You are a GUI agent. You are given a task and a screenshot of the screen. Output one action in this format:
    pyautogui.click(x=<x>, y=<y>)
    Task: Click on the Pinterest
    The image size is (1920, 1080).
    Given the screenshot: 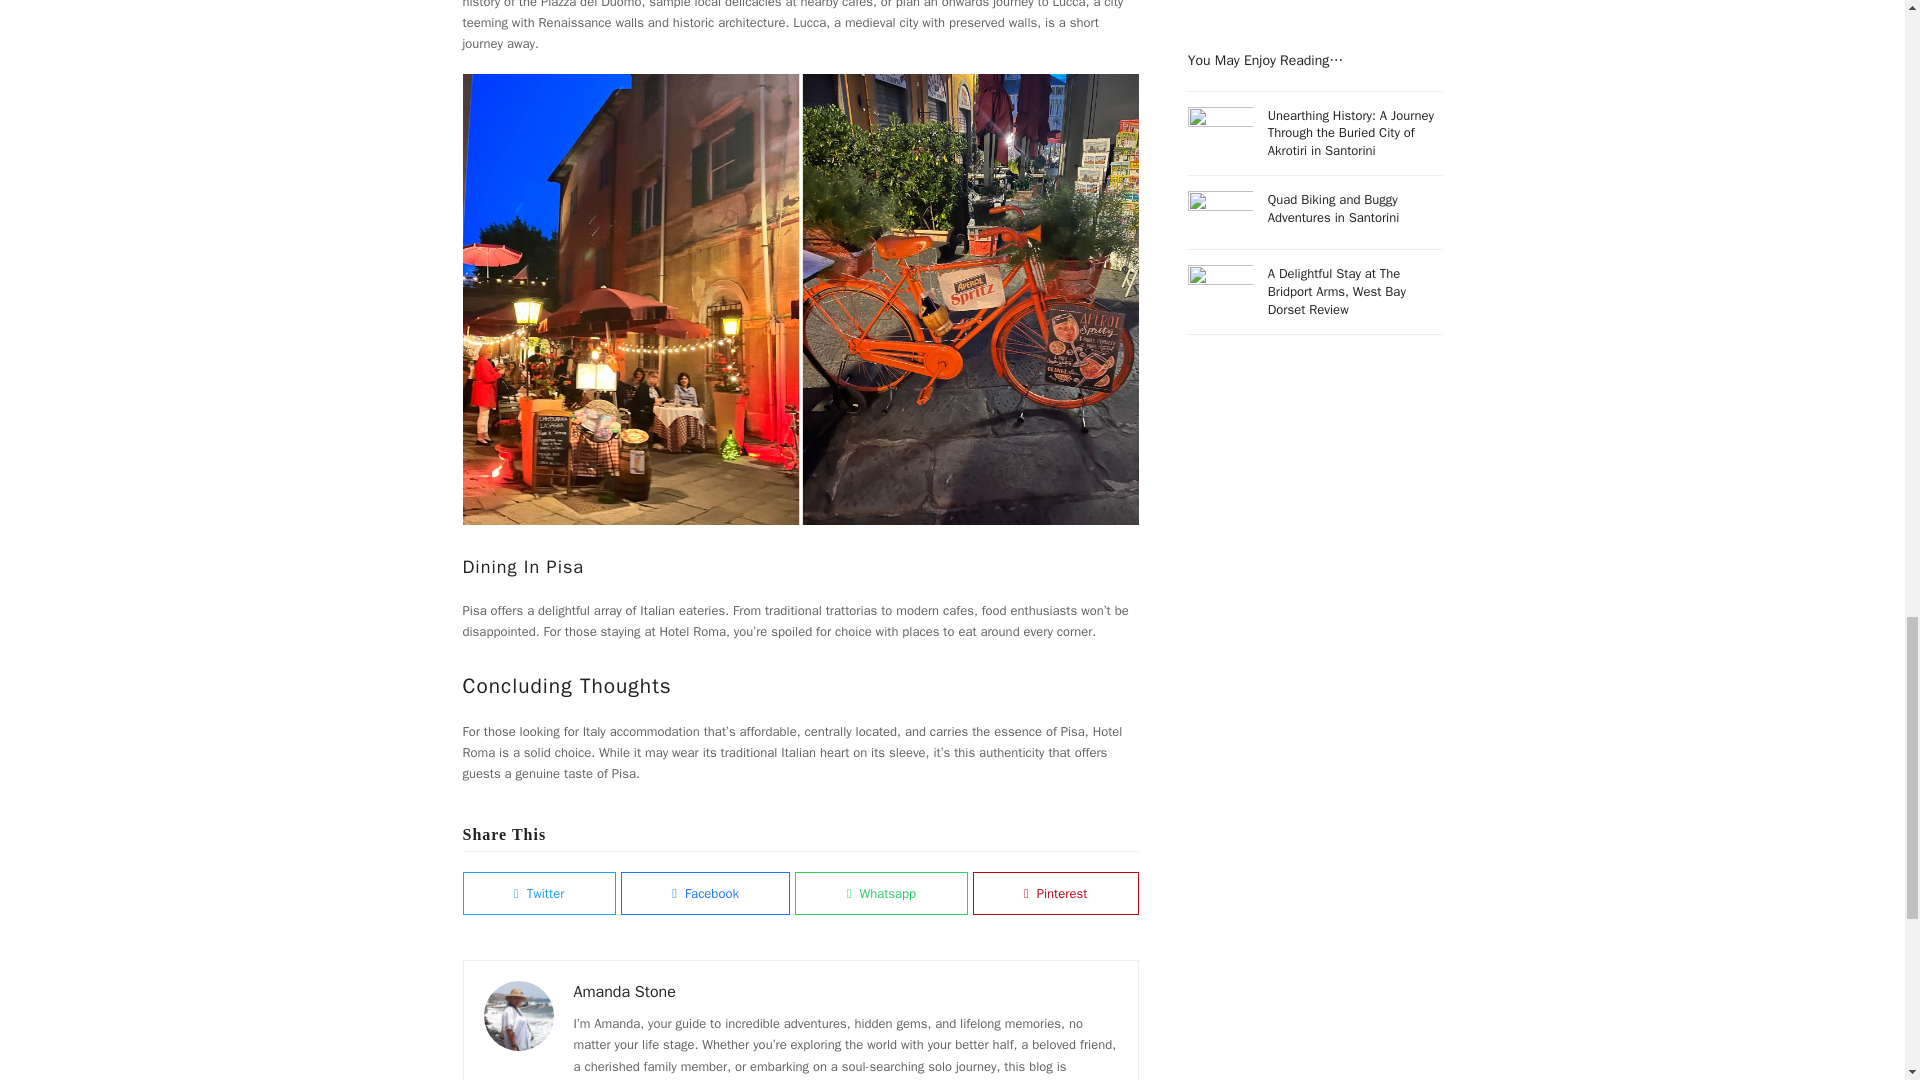 What is the action you would take?
    pyautogui.click(x=1056, y=892)
    